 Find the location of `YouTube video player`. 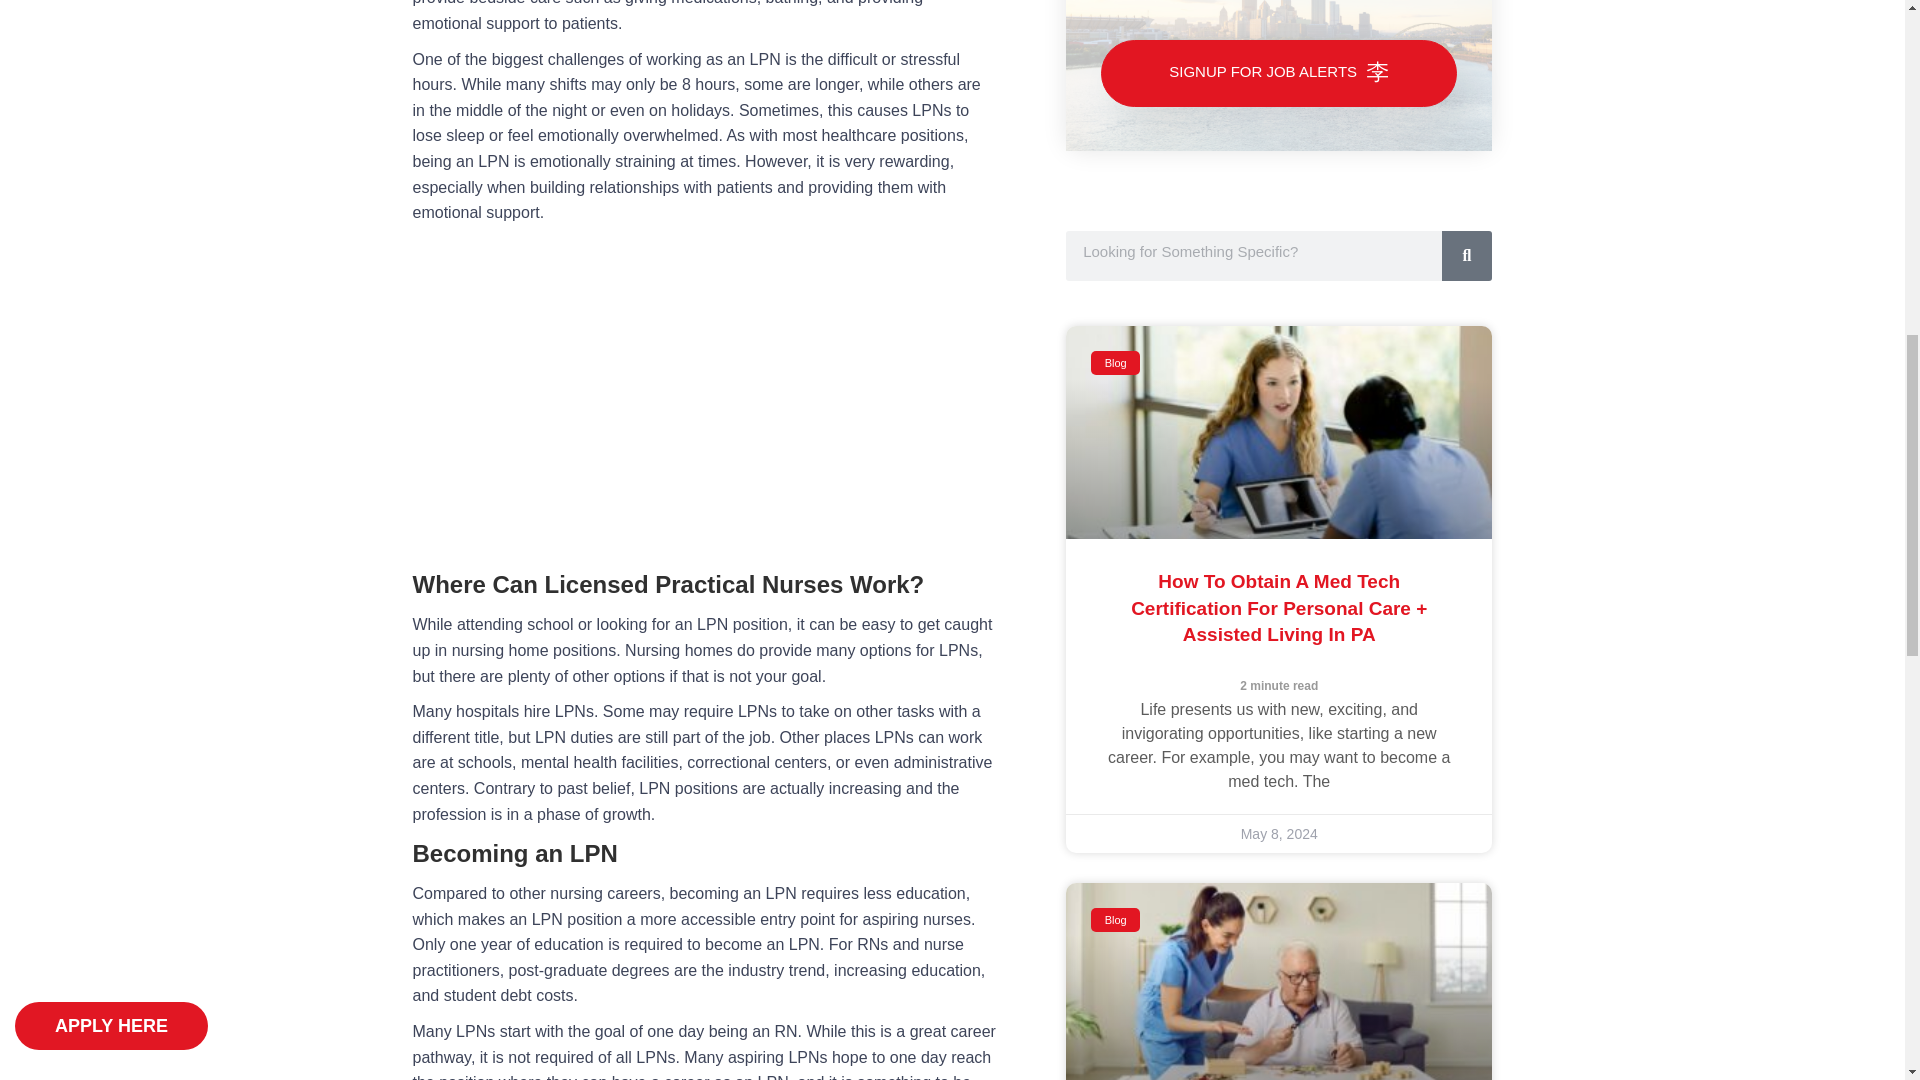

YouTube video player is located at coordinates (704, 393).